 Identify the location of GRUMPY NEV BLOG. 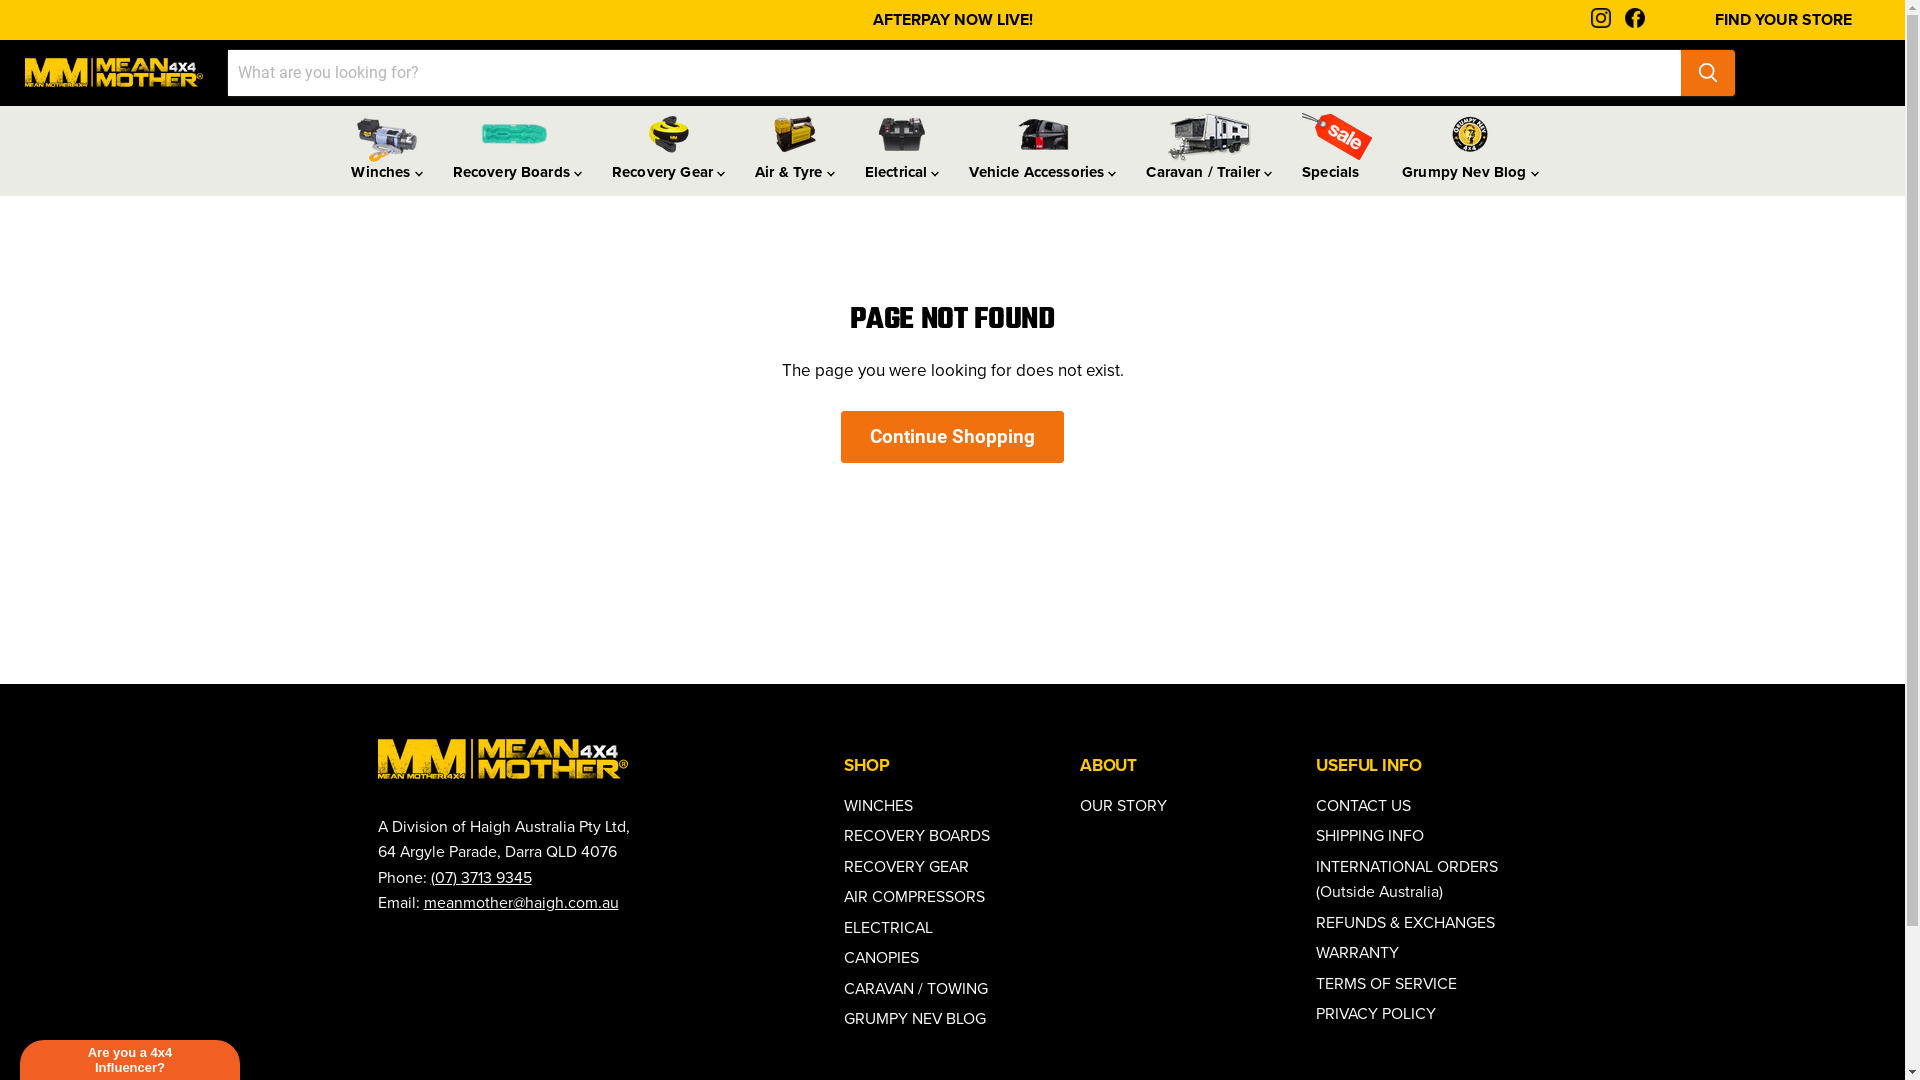
(915, 1018).